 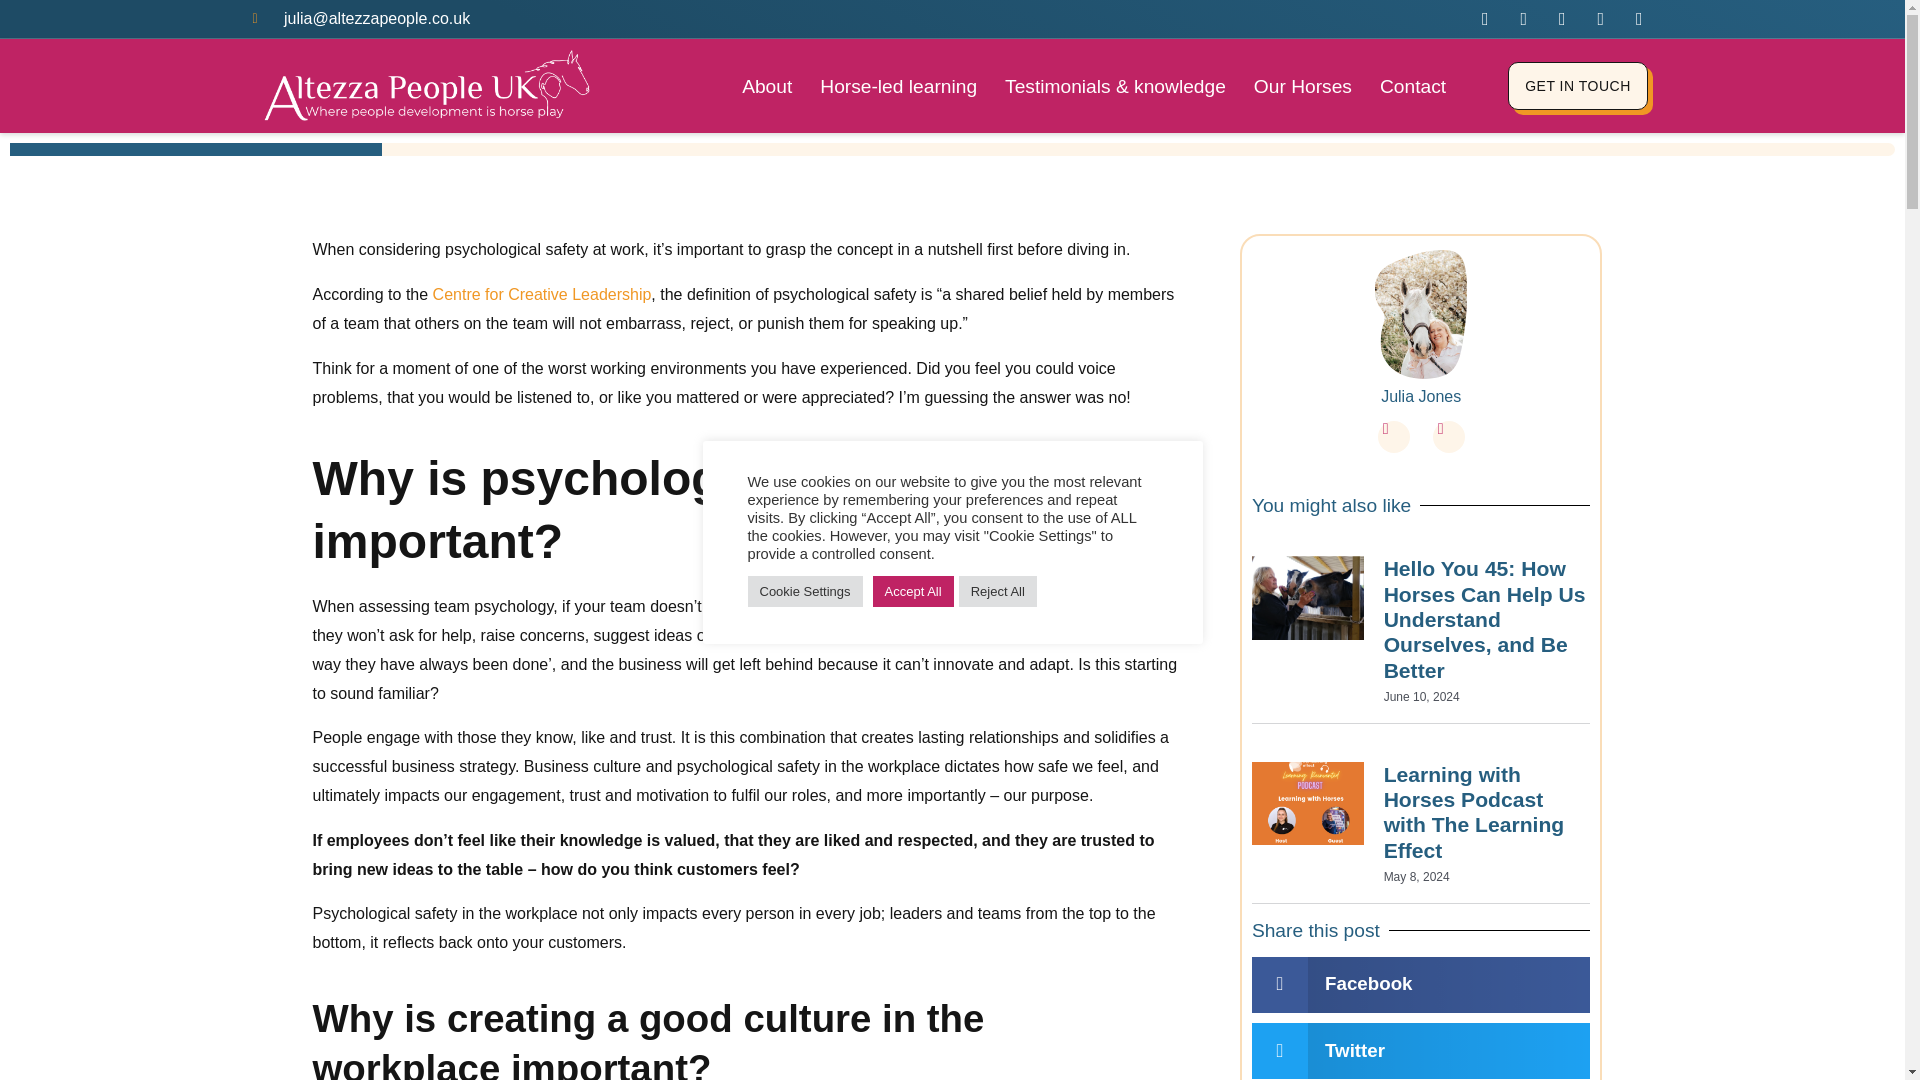 I want to click on Centre for Creative Leadership, so click(x=542, y=294).